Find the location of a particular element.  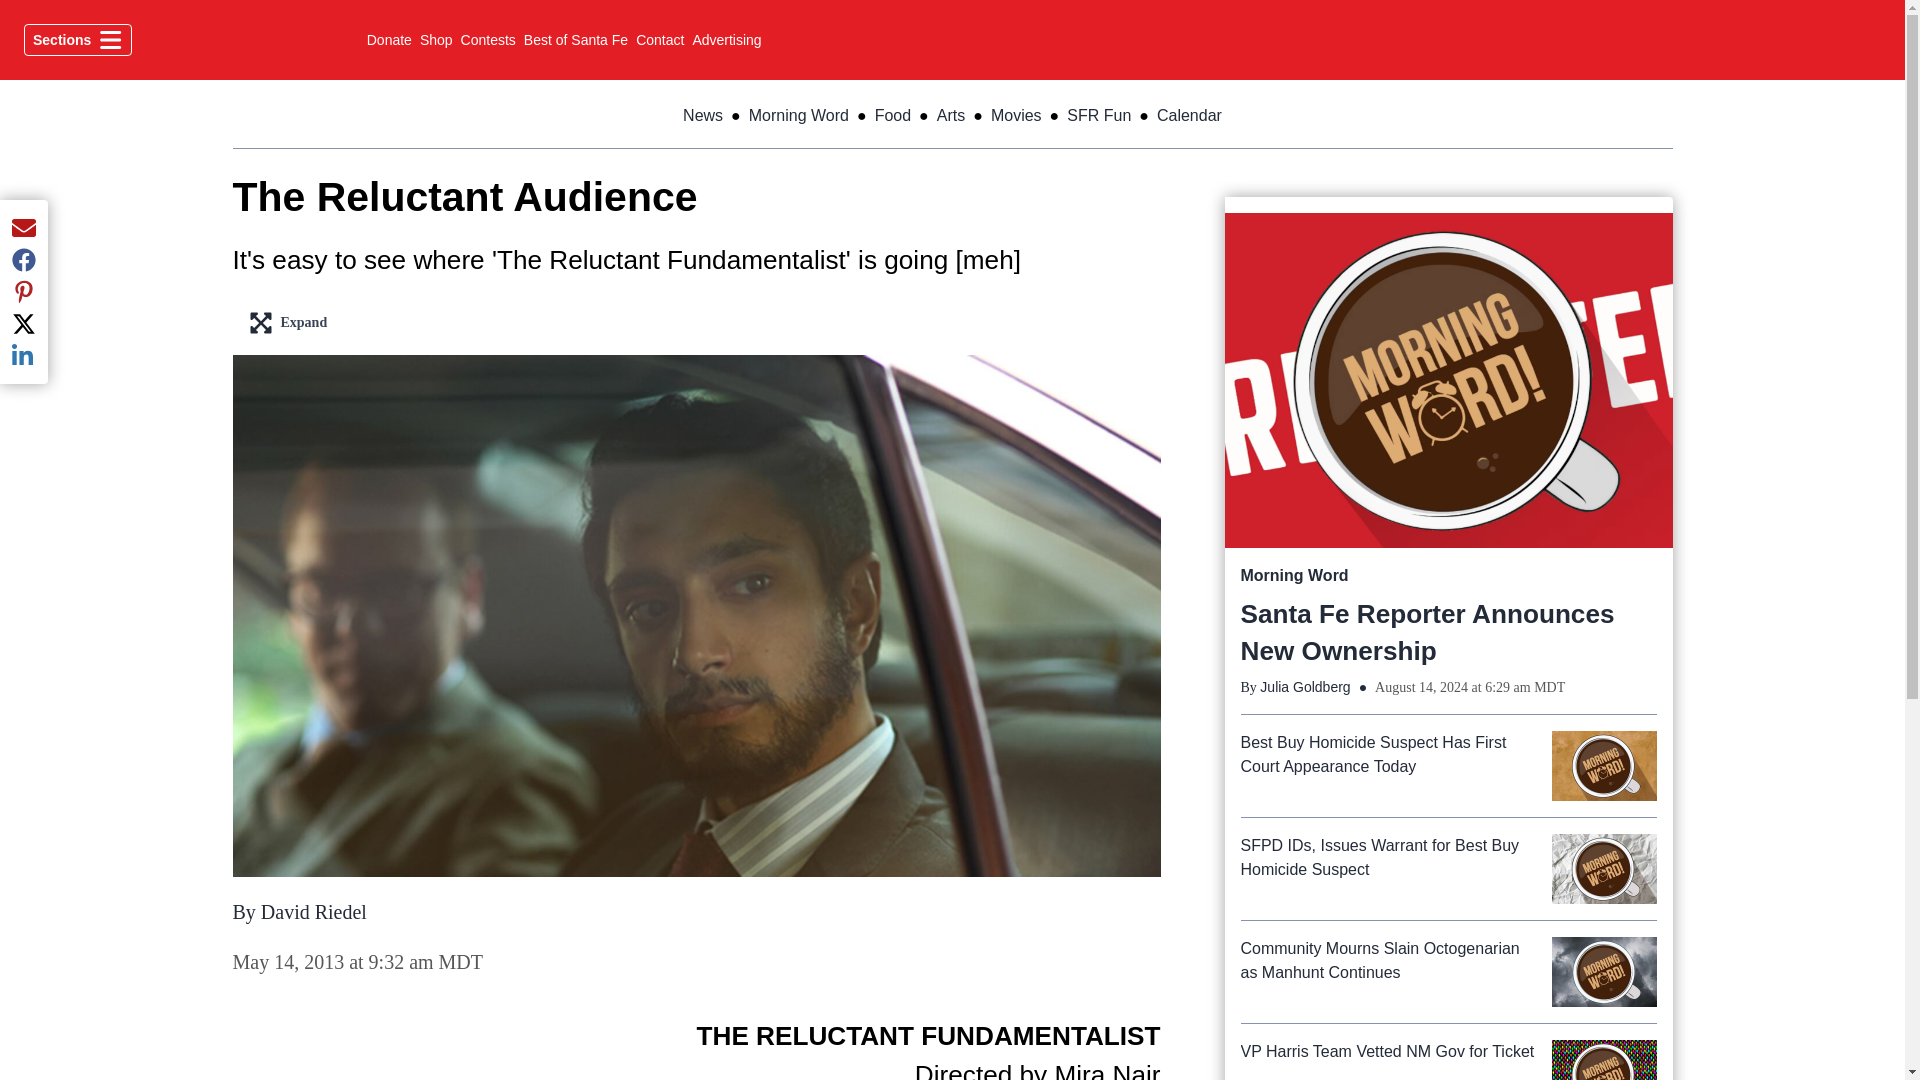

Sections is located at coordinates (78, 40).